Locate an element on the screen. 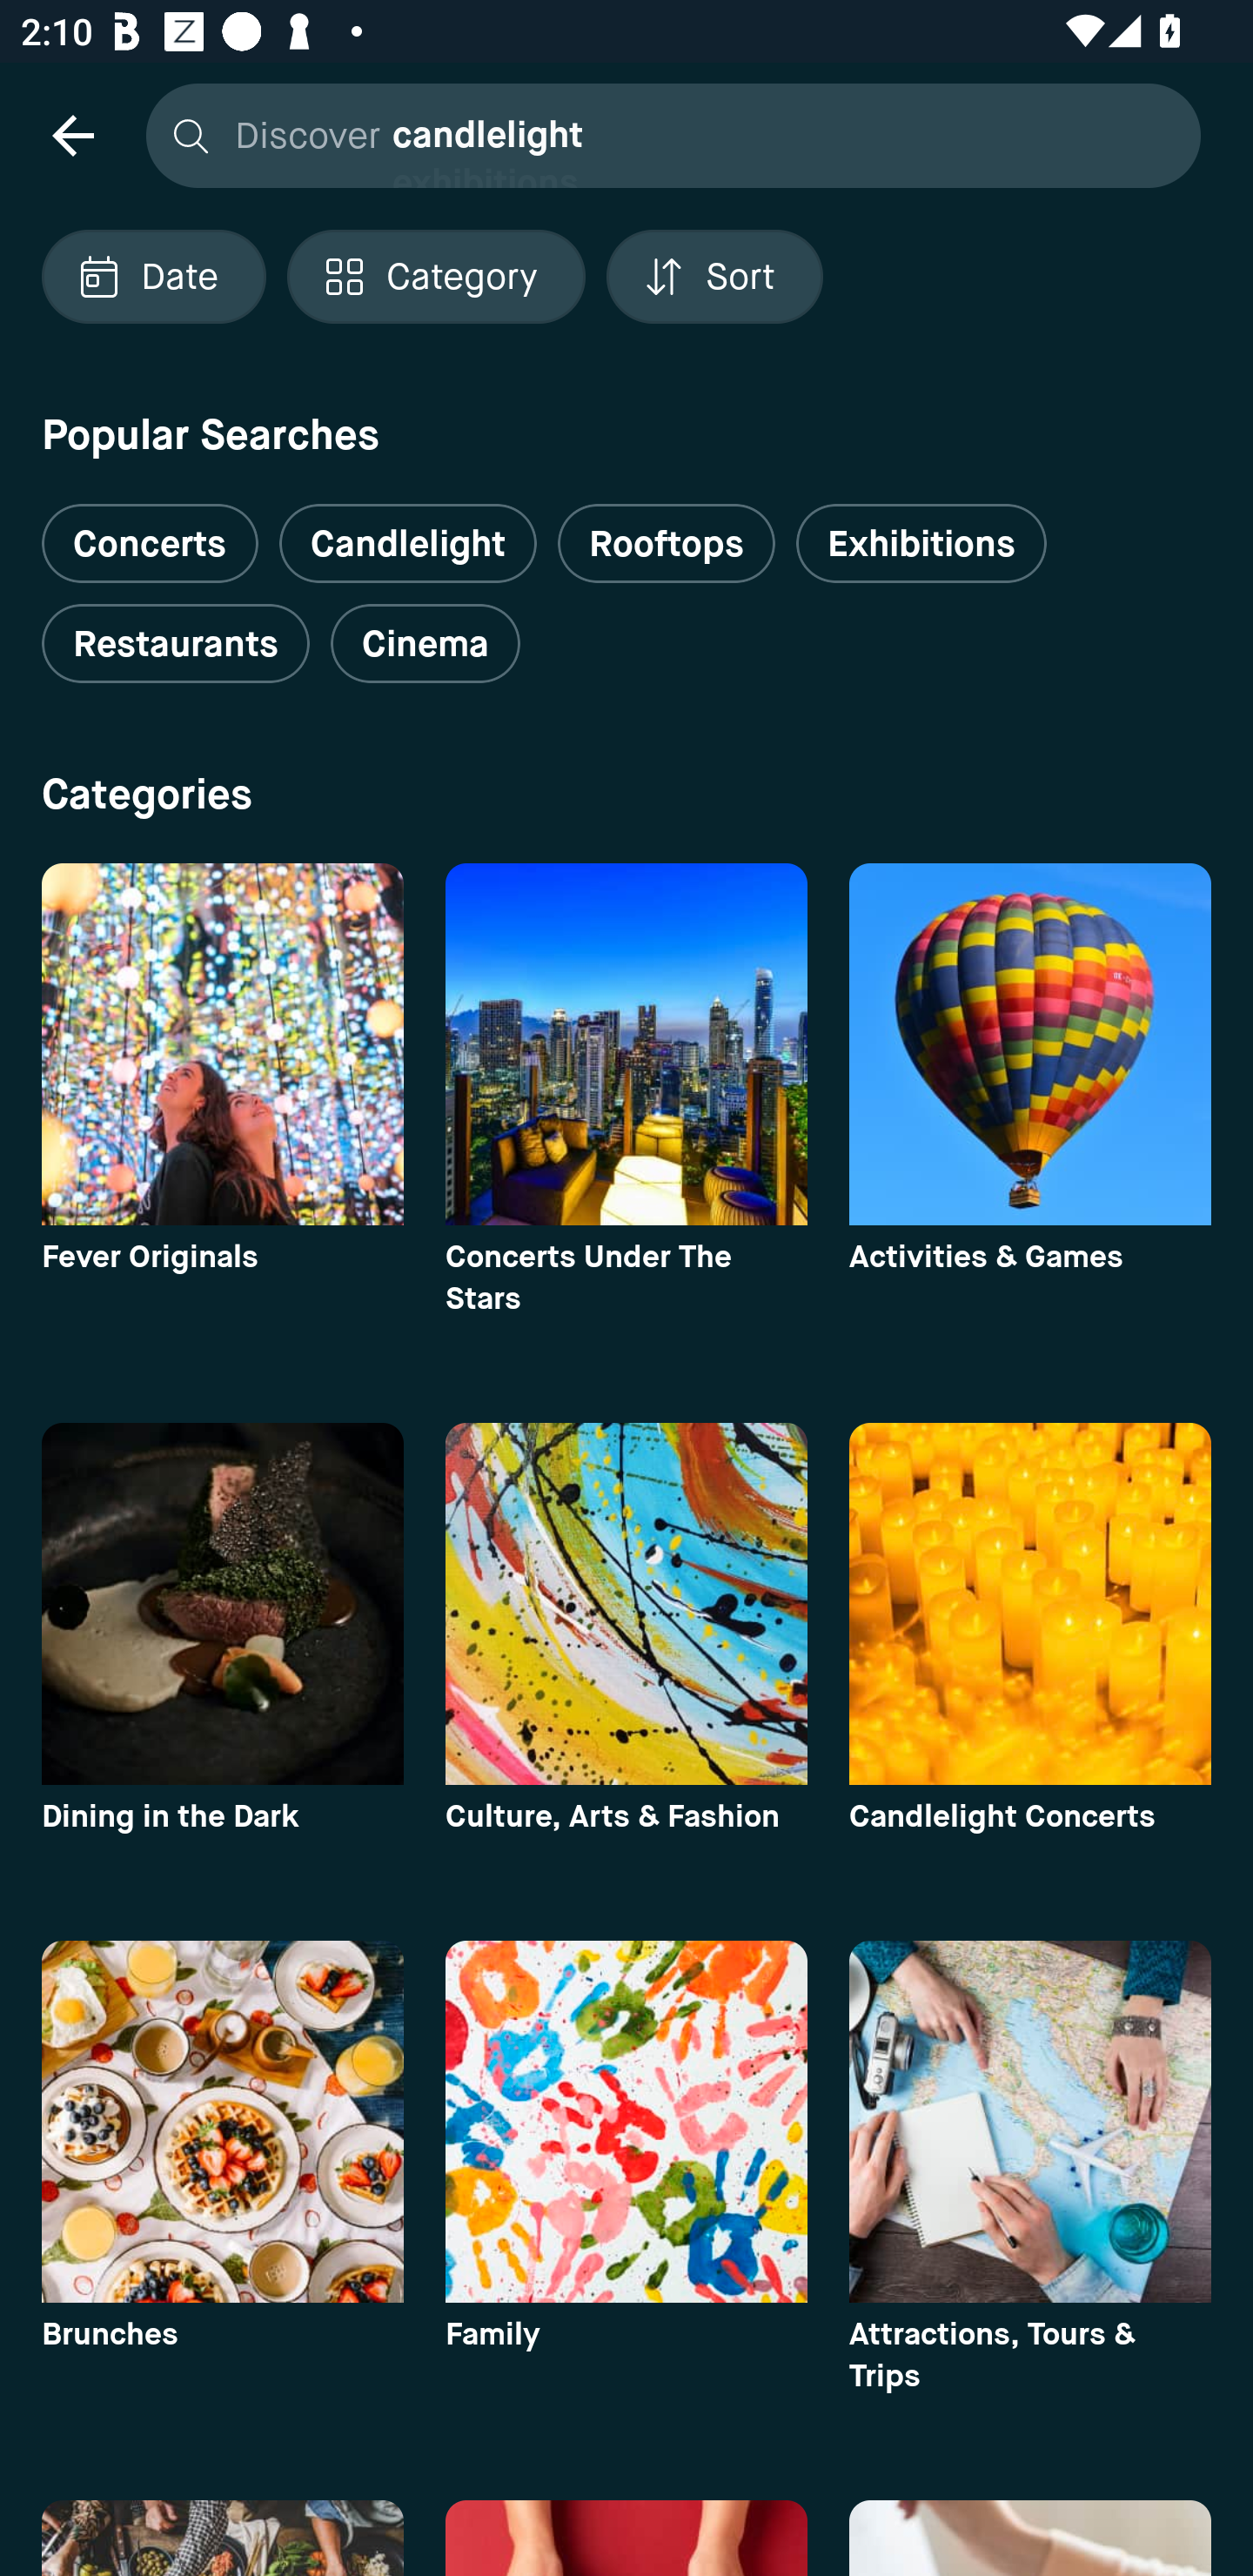 The image size is (1253, 2576). category image is located at coordinates (1030, 1603).